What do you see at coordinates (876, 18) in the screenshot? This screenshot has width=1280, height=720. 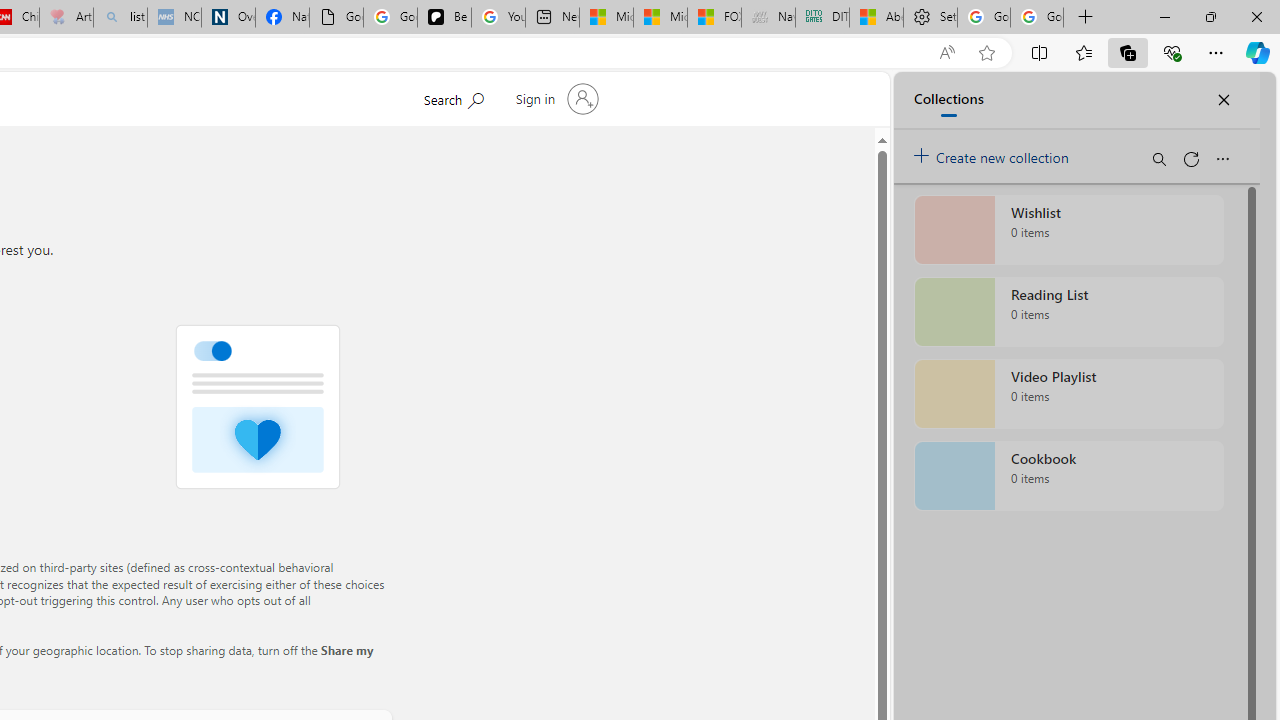 I see `Aberdeen, Hong Kong SAR hourly forecast | Microsoft Weather` at bounding box center [876, 18].